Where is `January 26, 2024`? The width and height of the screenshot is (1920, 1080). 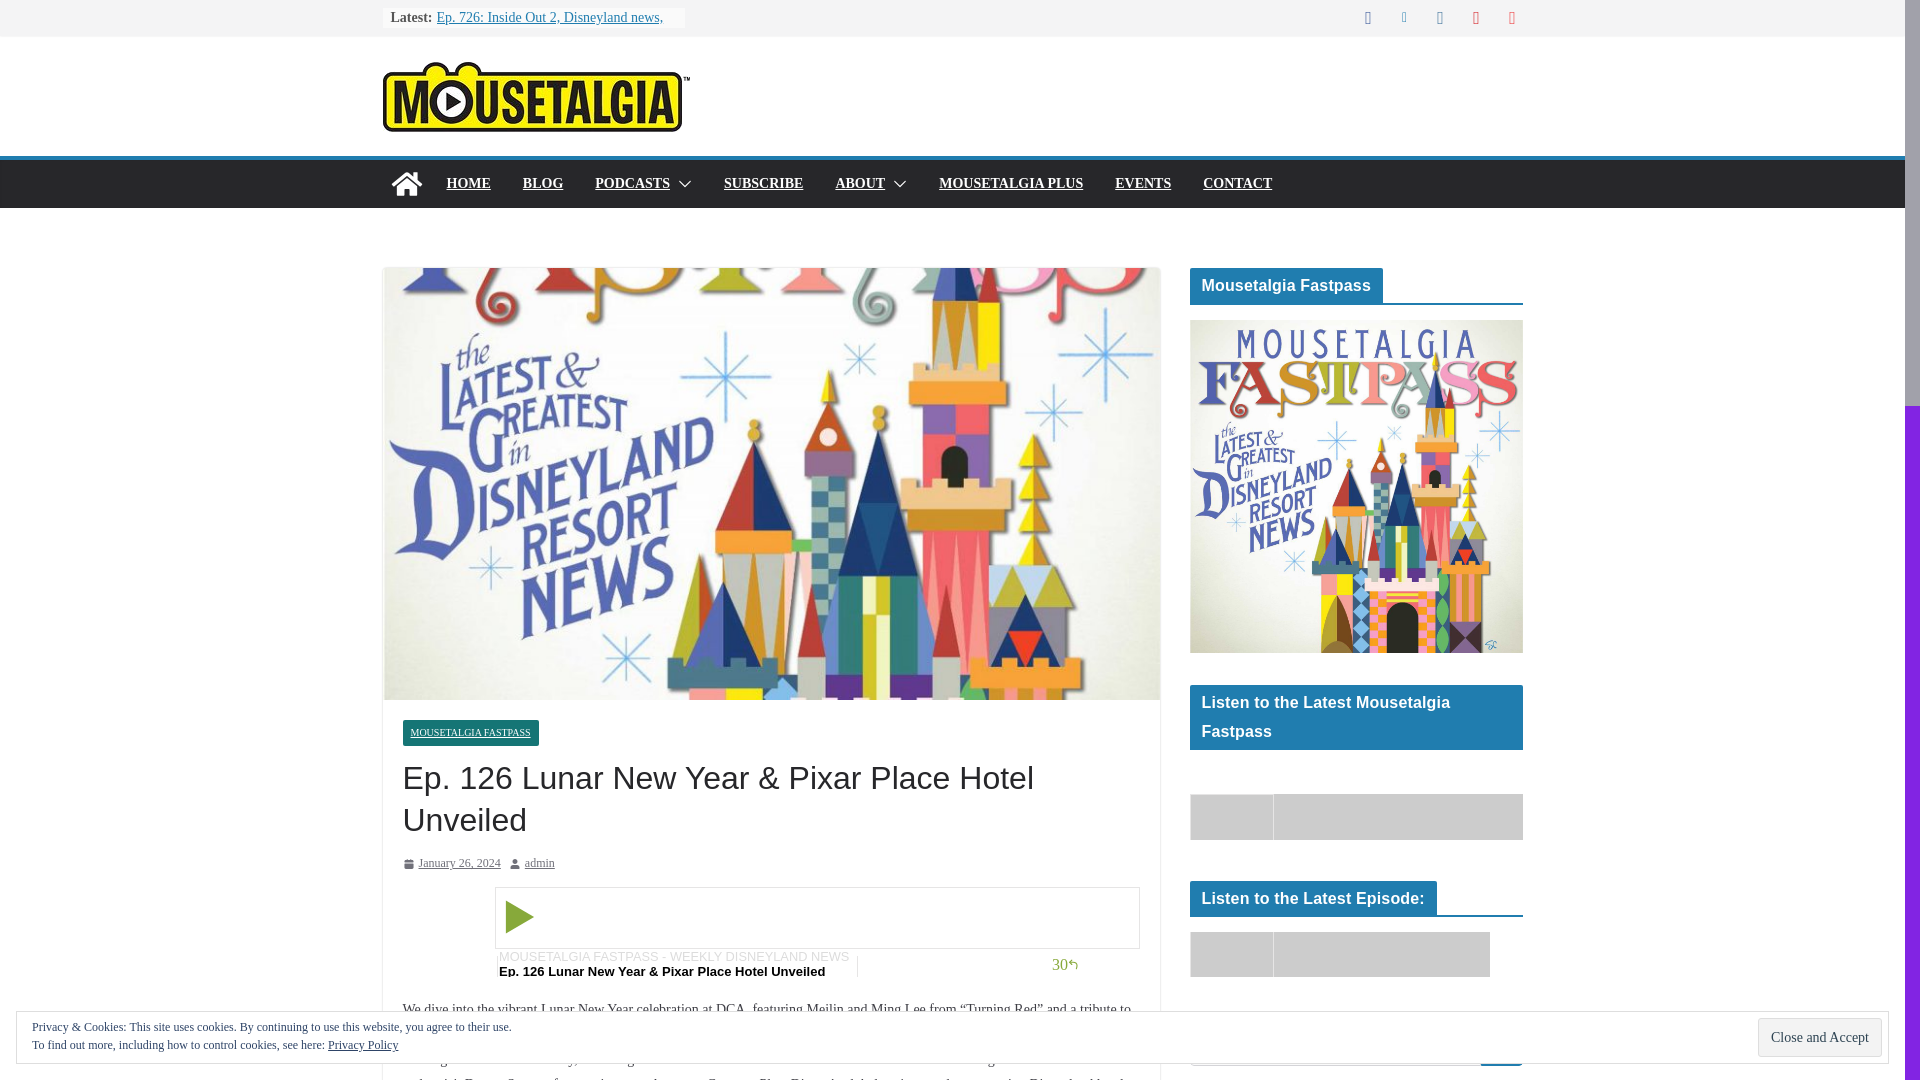 January 26, 2024 is located at coordinates (450, 864).